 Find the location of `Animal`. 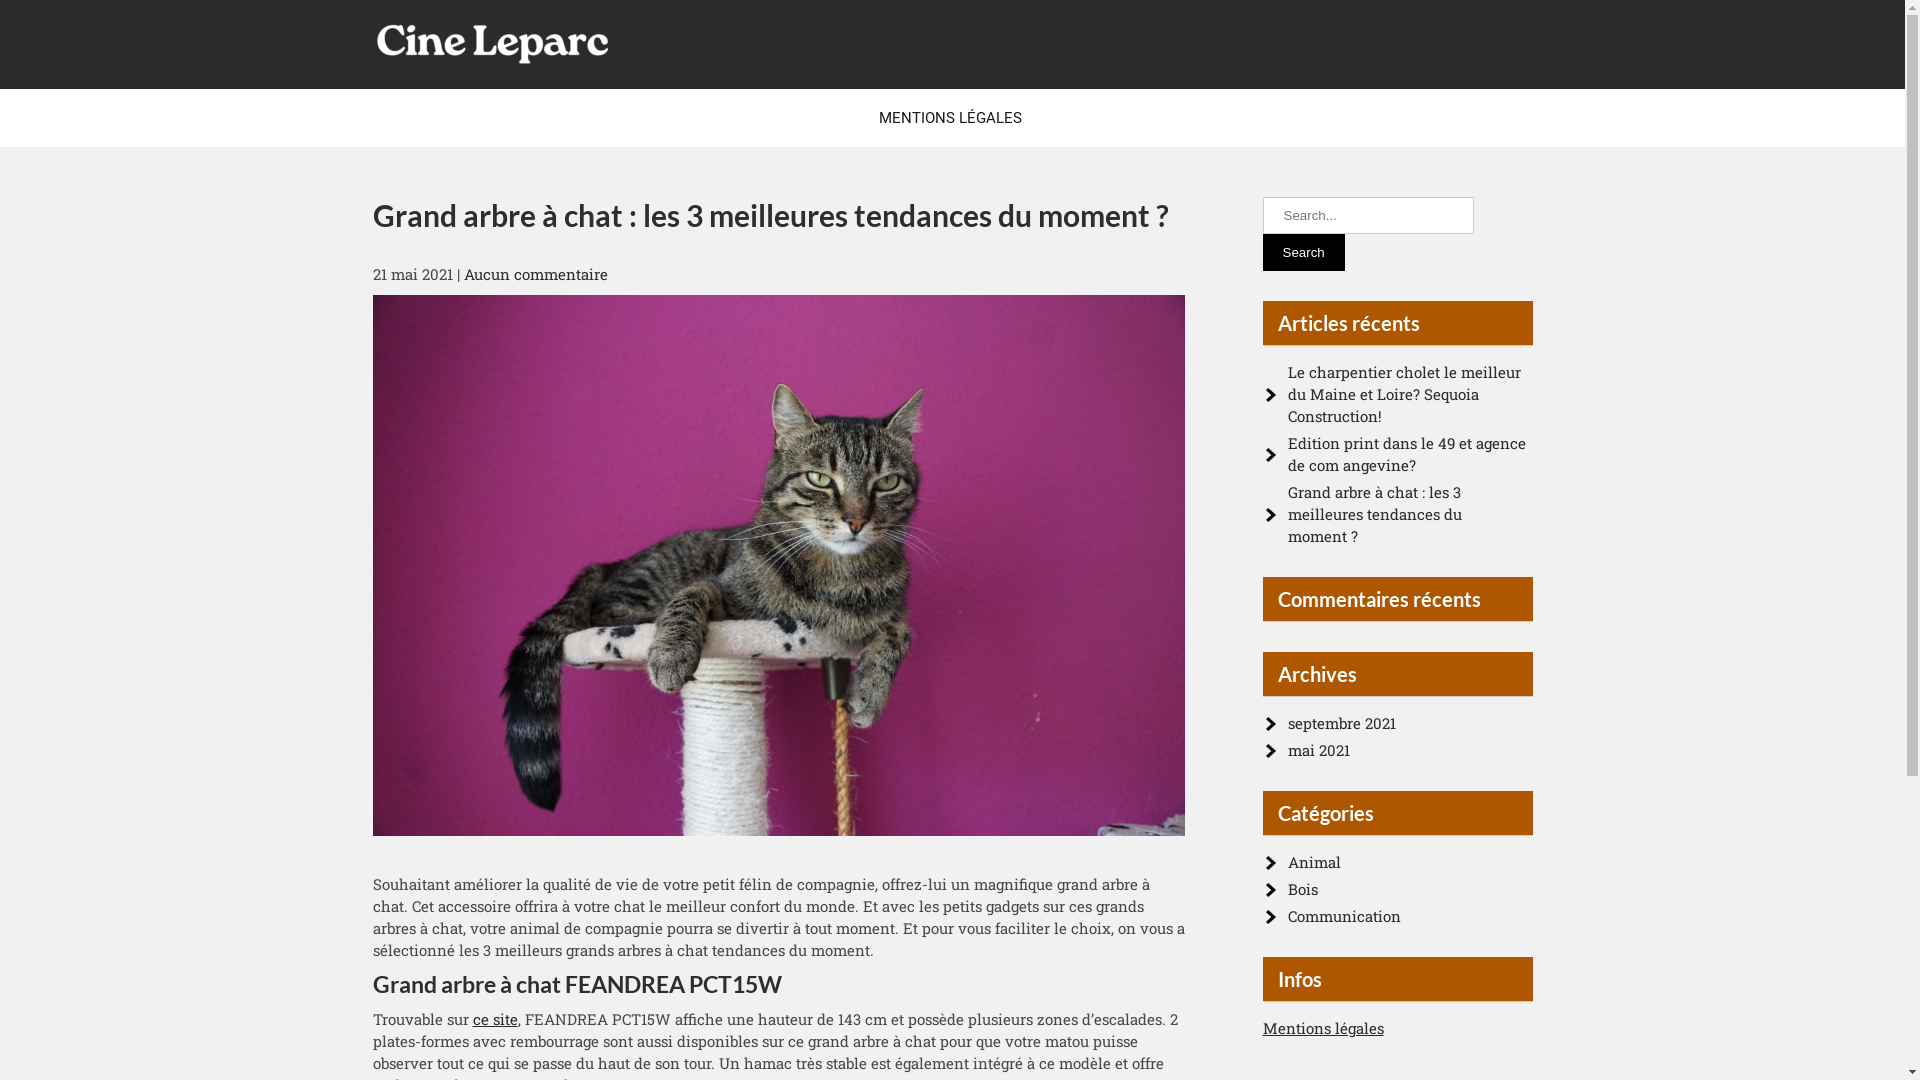

Animal is located at coordinates (1314, 862).